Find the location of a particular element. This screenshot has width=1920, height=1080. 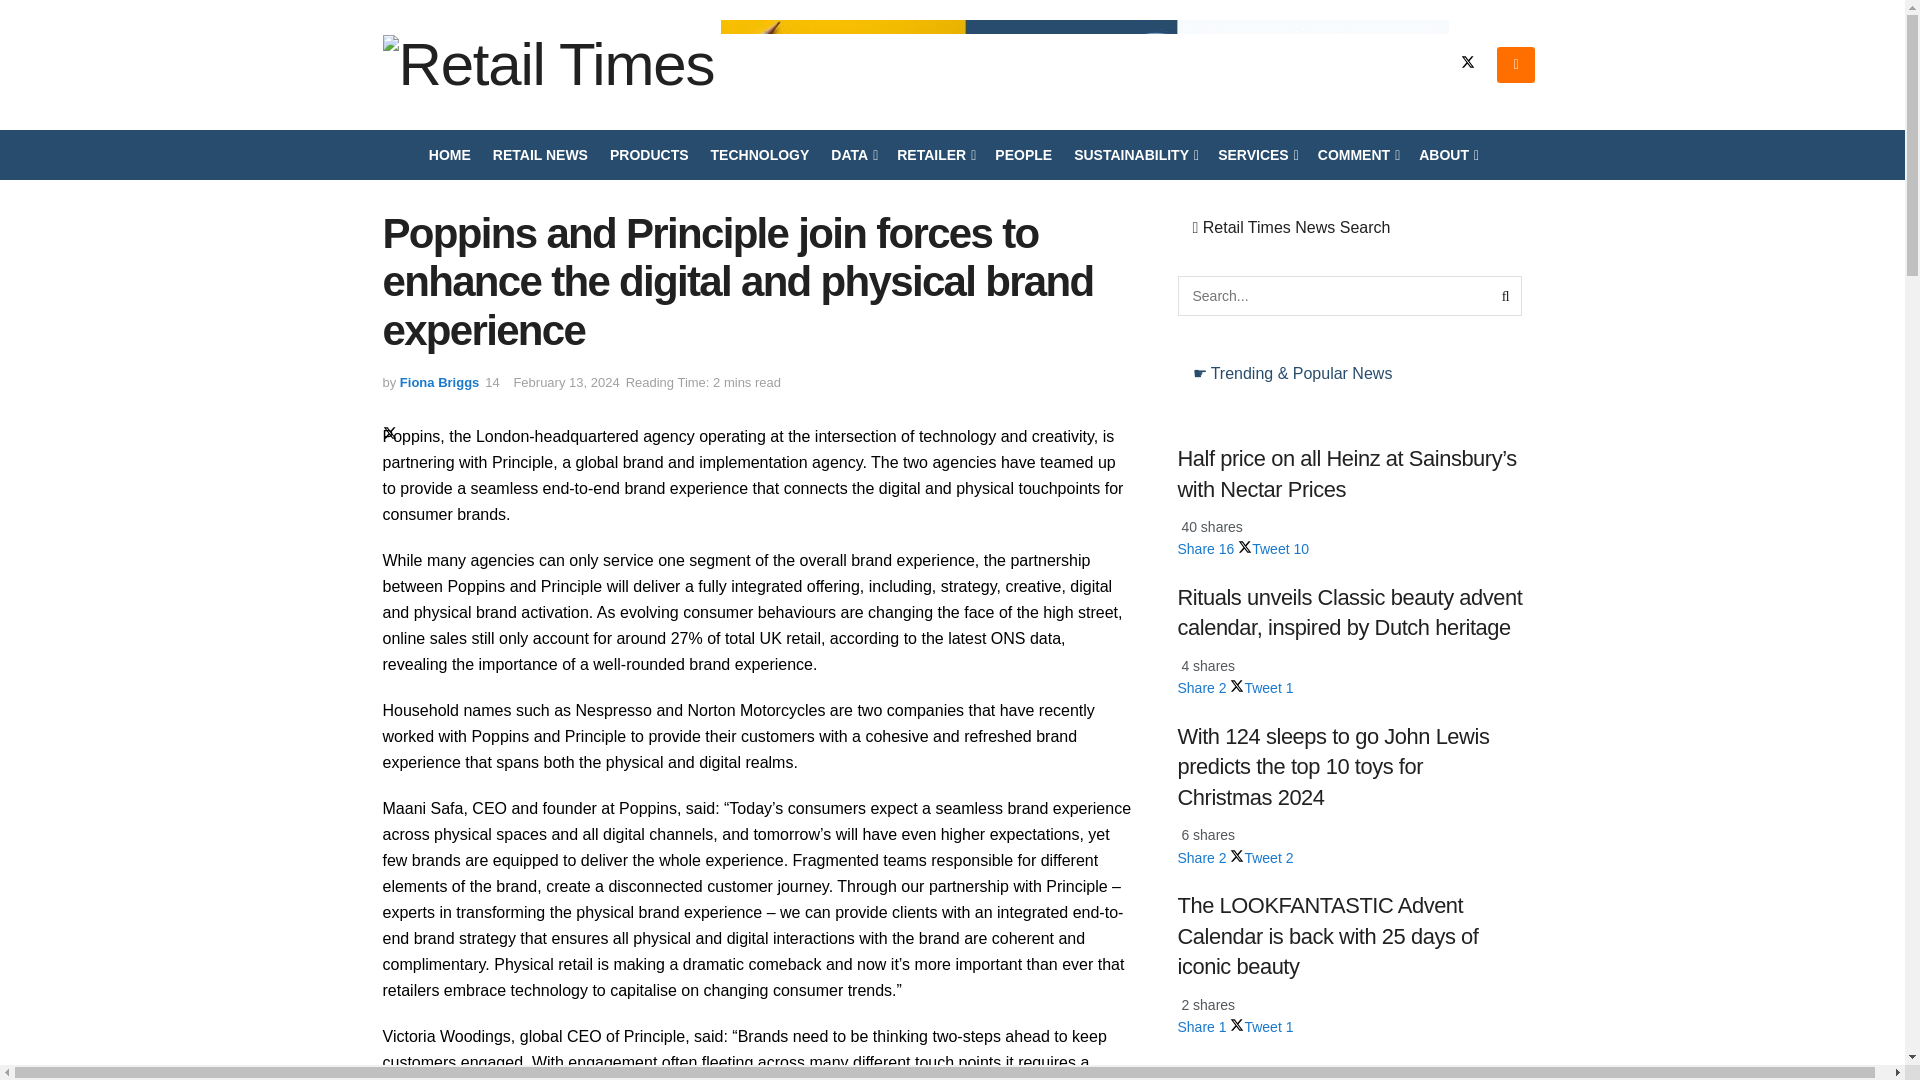

PEOPLE is located at coordinates (1023, 154).